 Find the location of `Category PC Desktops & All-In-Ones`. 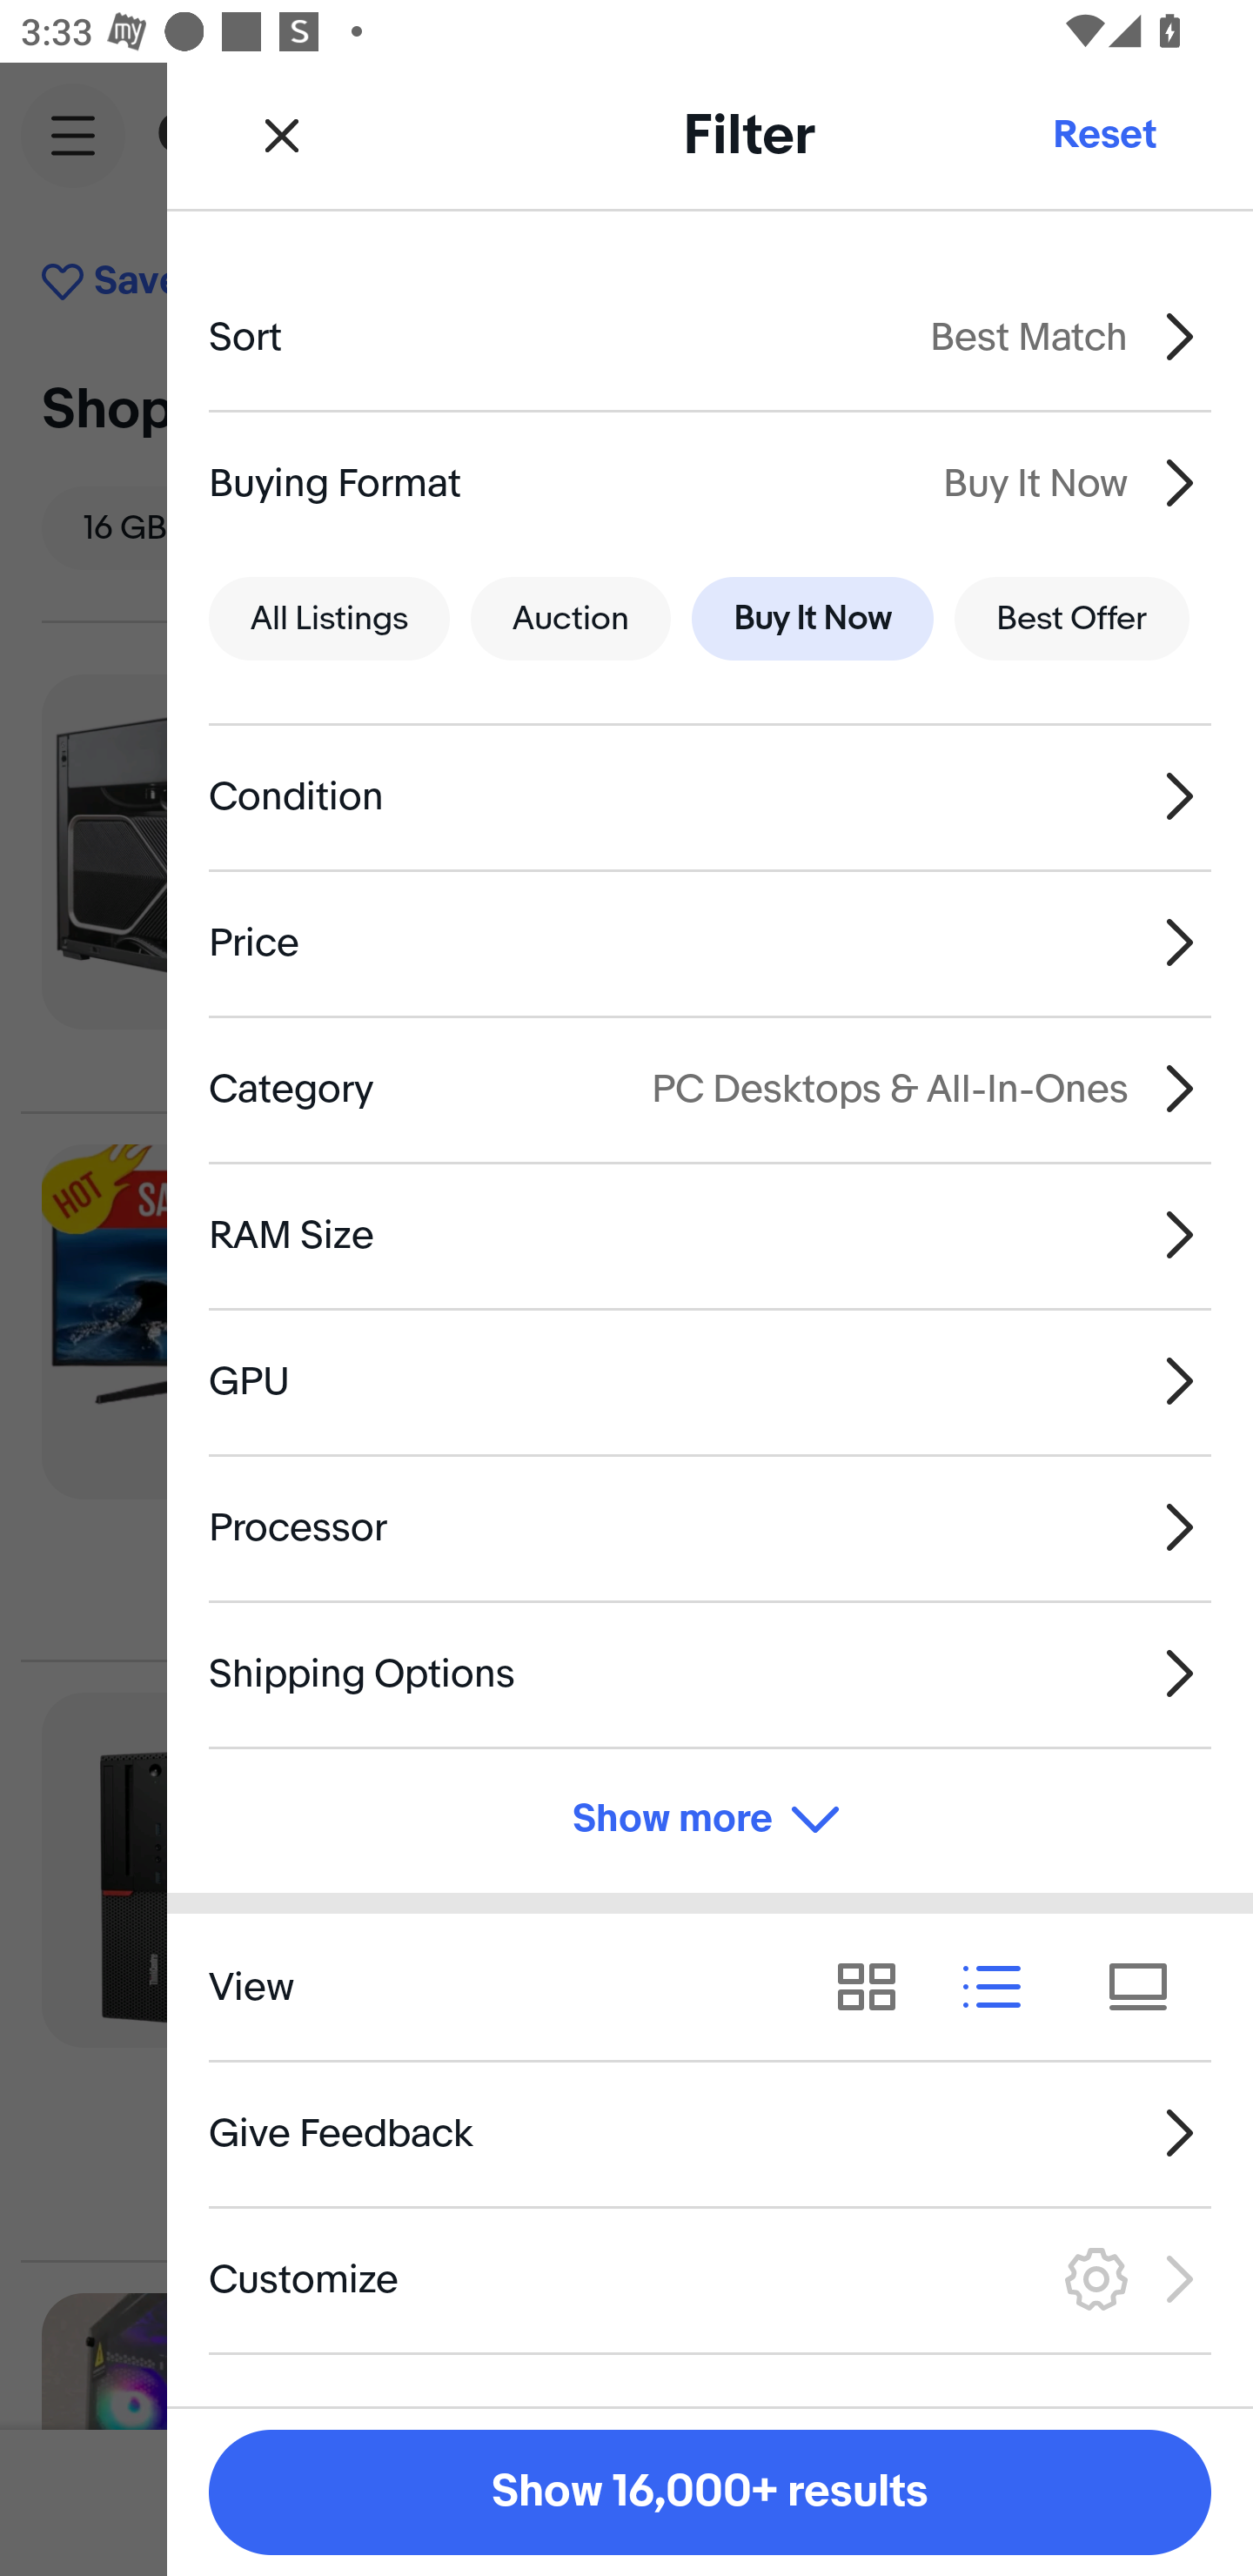

Category PC Desktops & All-In-Ones is located at coordinates (710, 1088).